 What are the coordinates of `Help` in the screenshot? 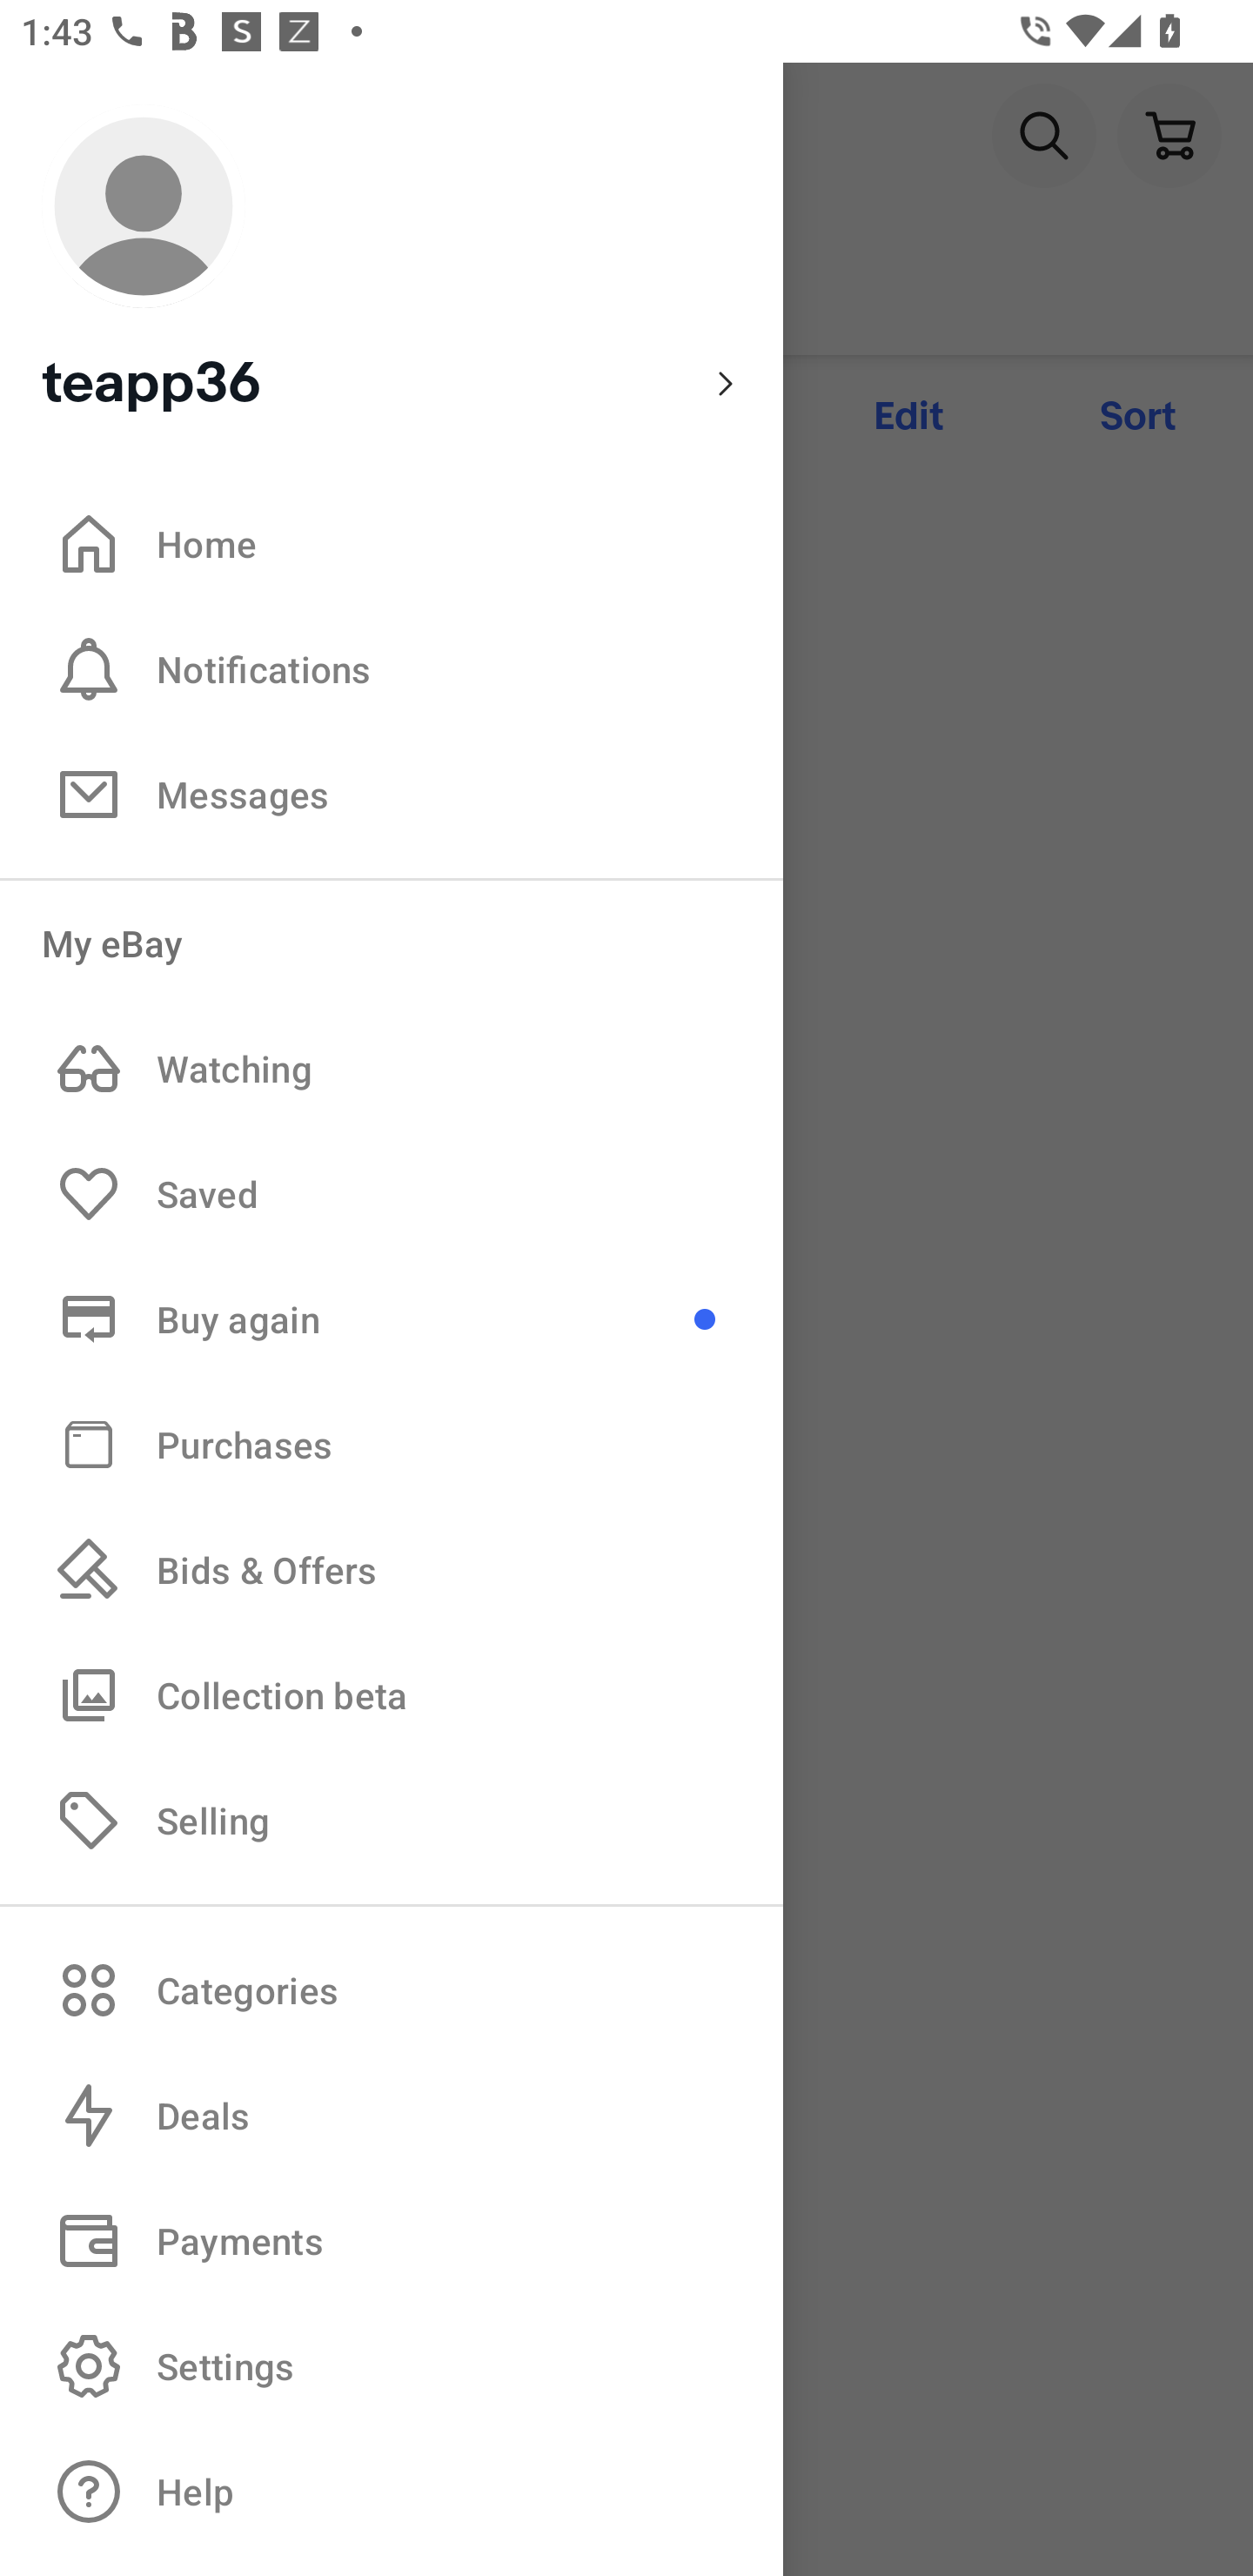 It's located at (392, 2492).